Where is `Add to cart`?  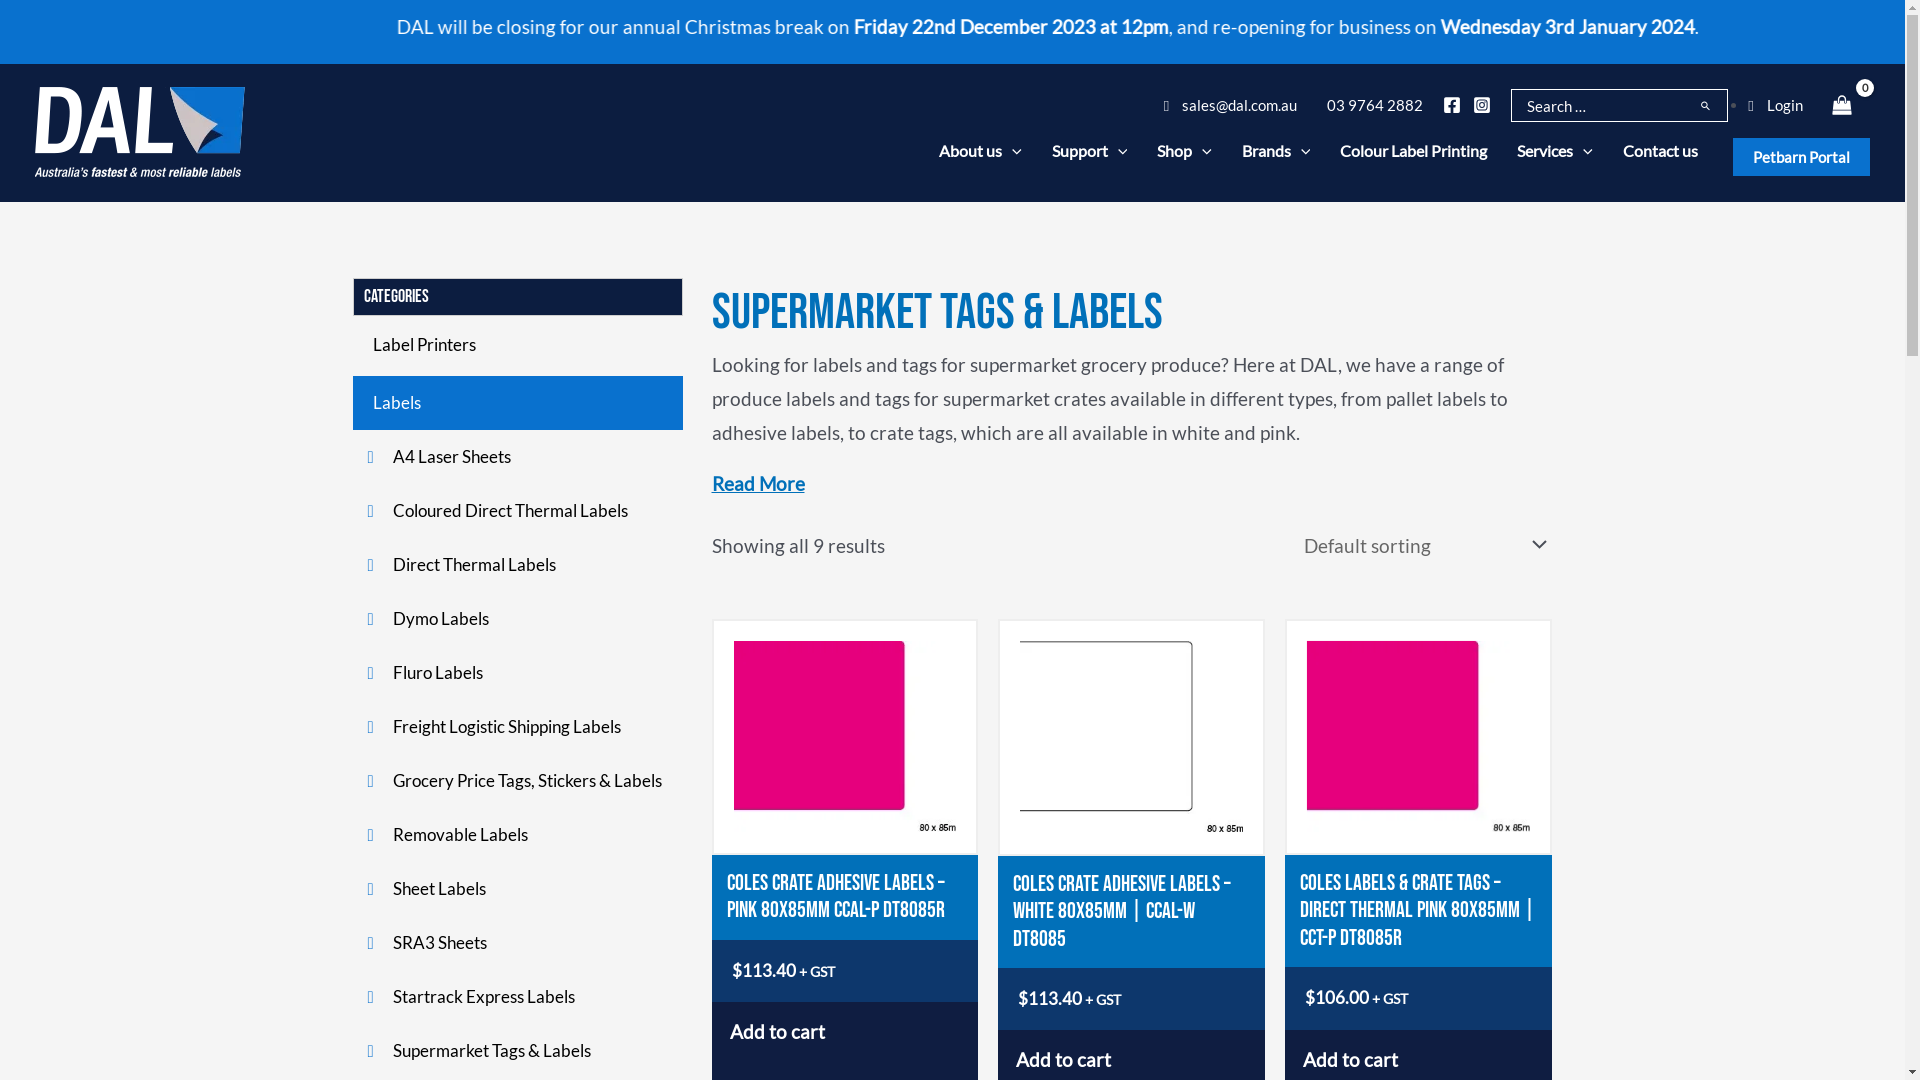 Add to cart is located at coordinates (846, 1032).